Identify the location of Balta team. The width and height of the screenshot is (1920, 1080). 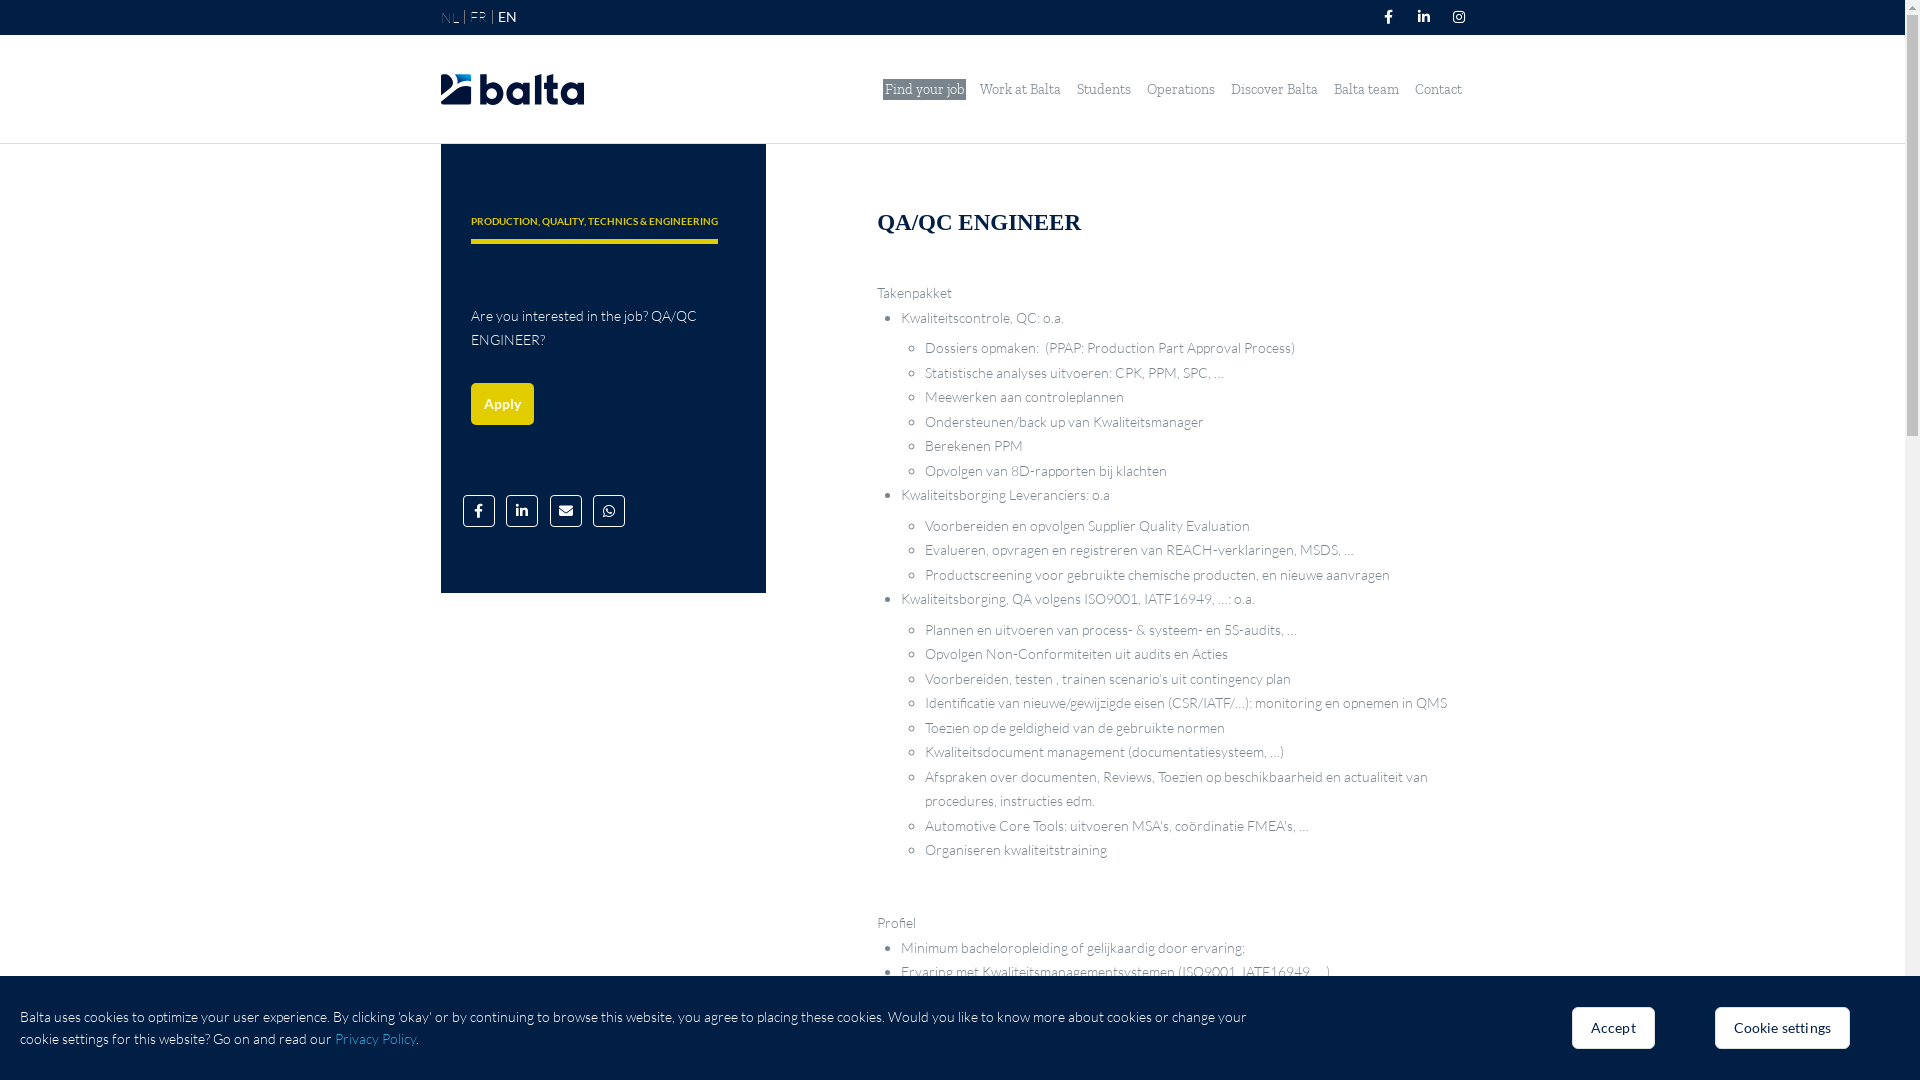
(1366, 90).